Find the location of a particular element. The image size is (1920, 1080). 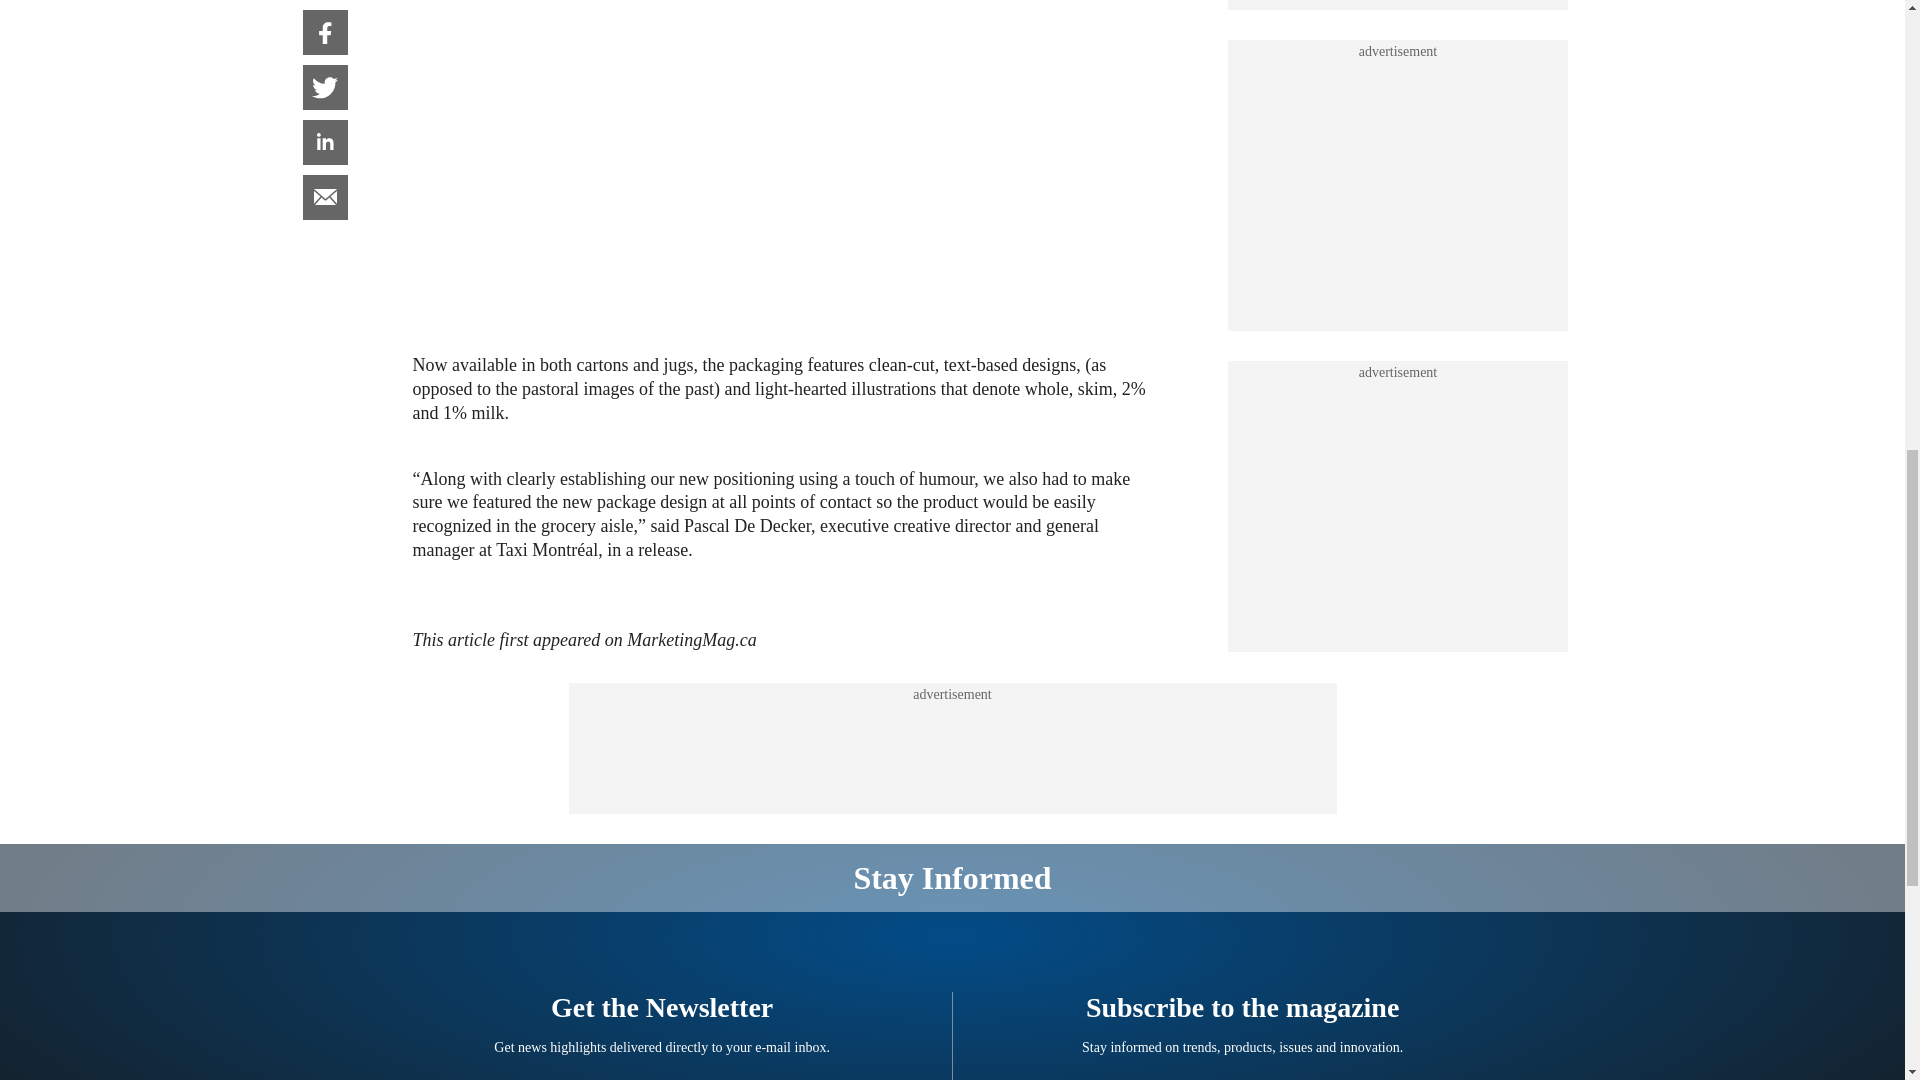

3rd party ad content is located at coordinates (1398, 44).